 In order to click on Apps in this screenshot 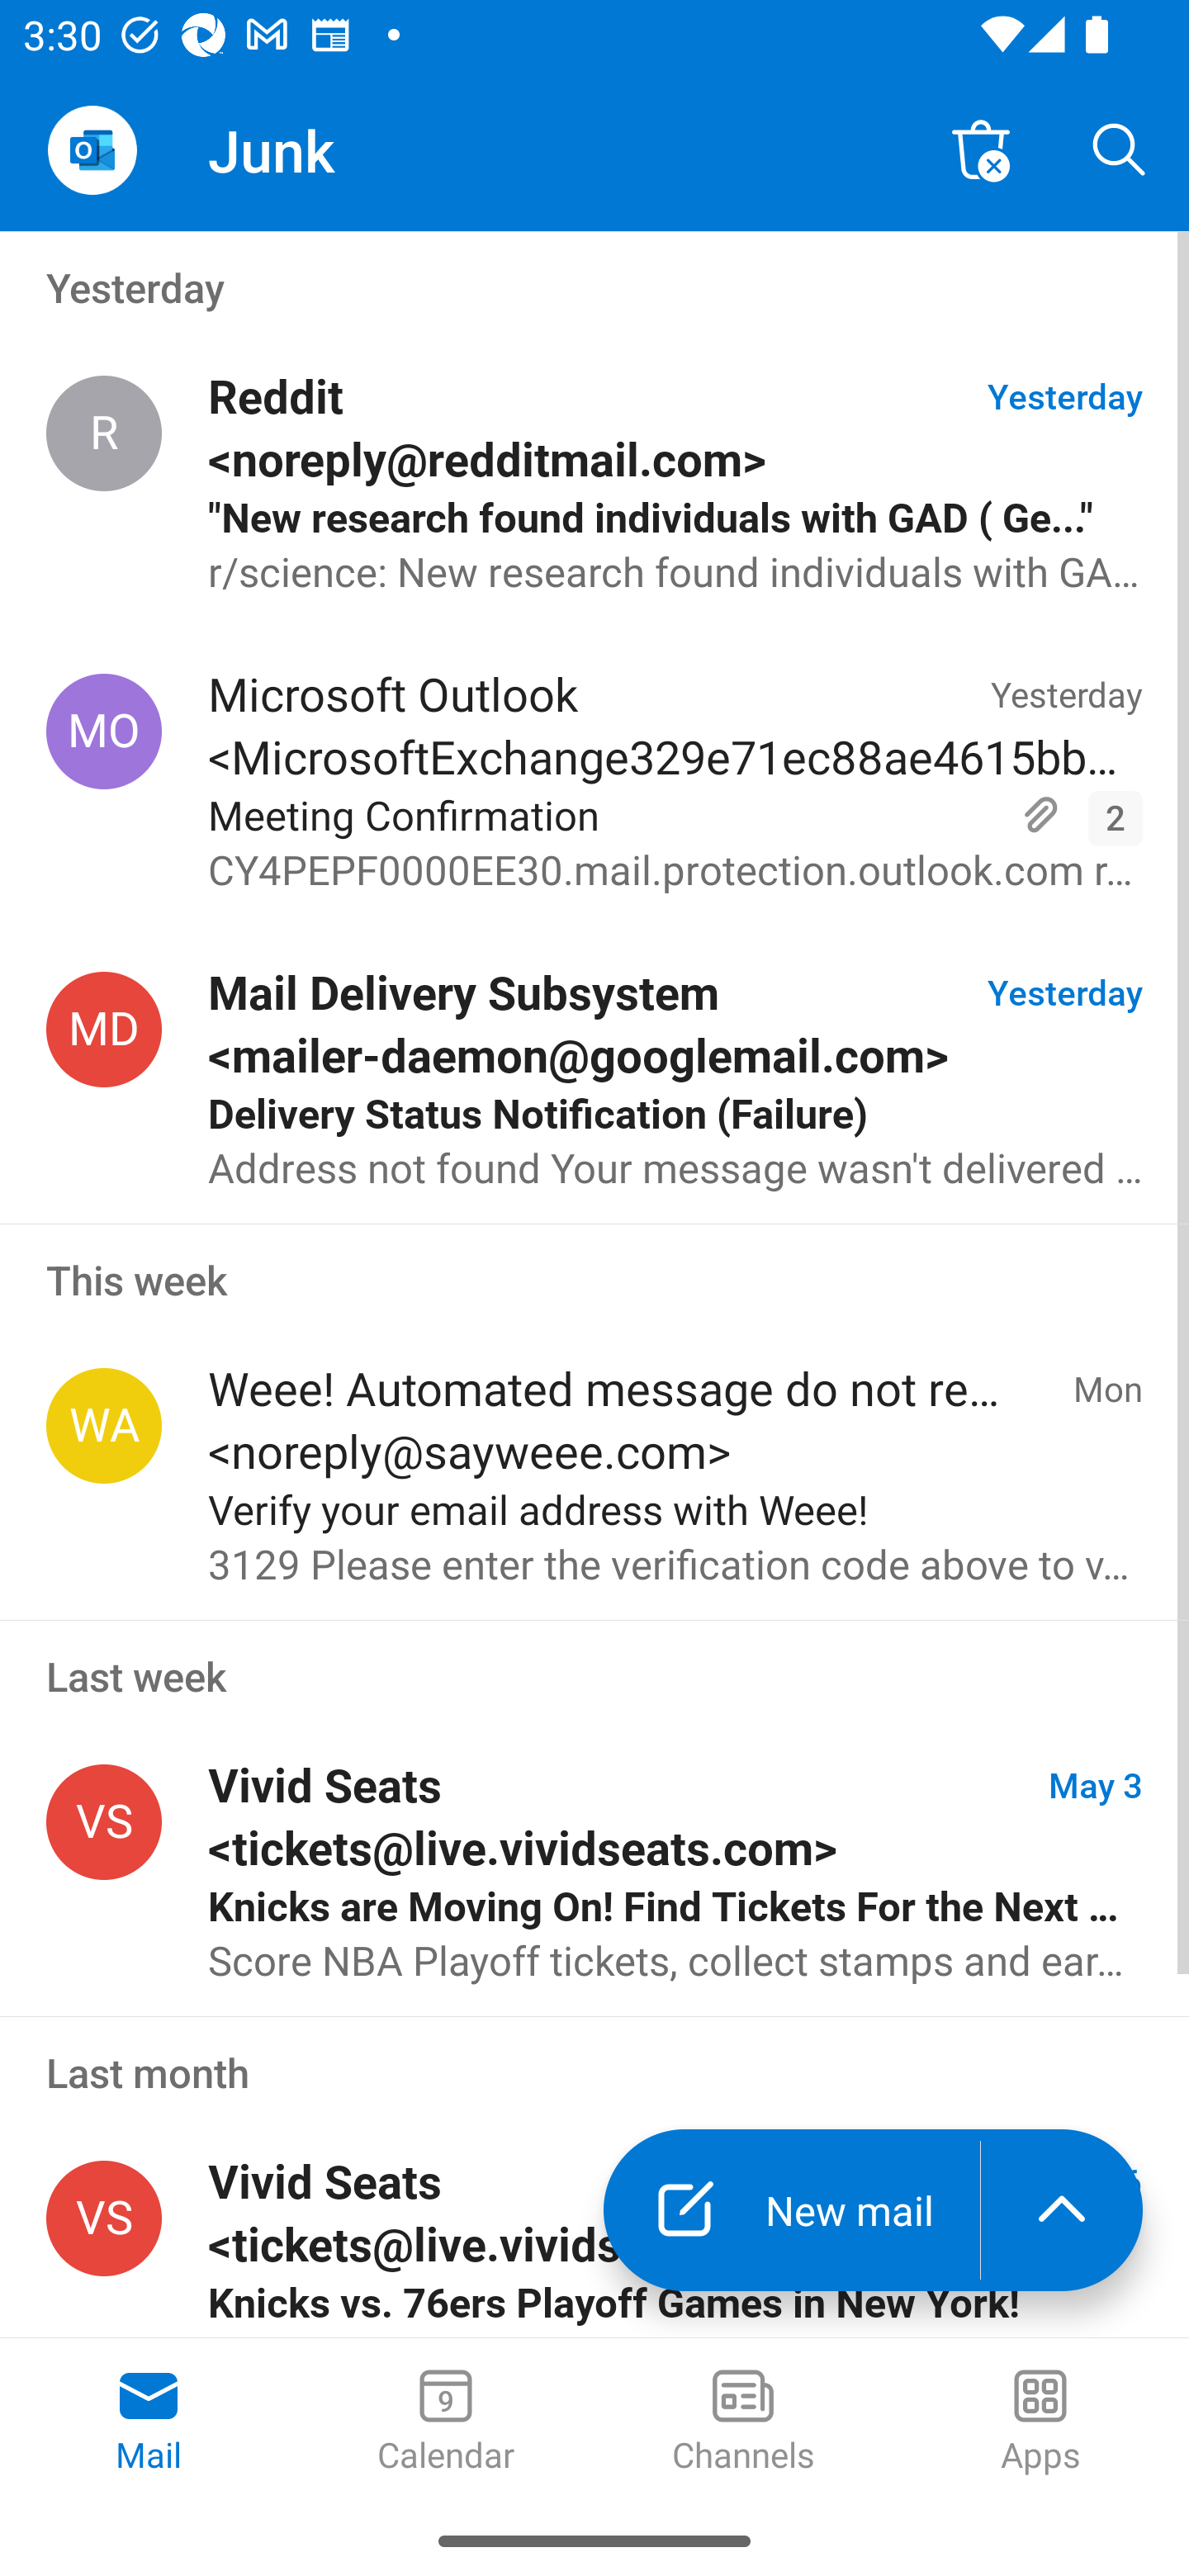, I will do `click(1040, 2422)`.